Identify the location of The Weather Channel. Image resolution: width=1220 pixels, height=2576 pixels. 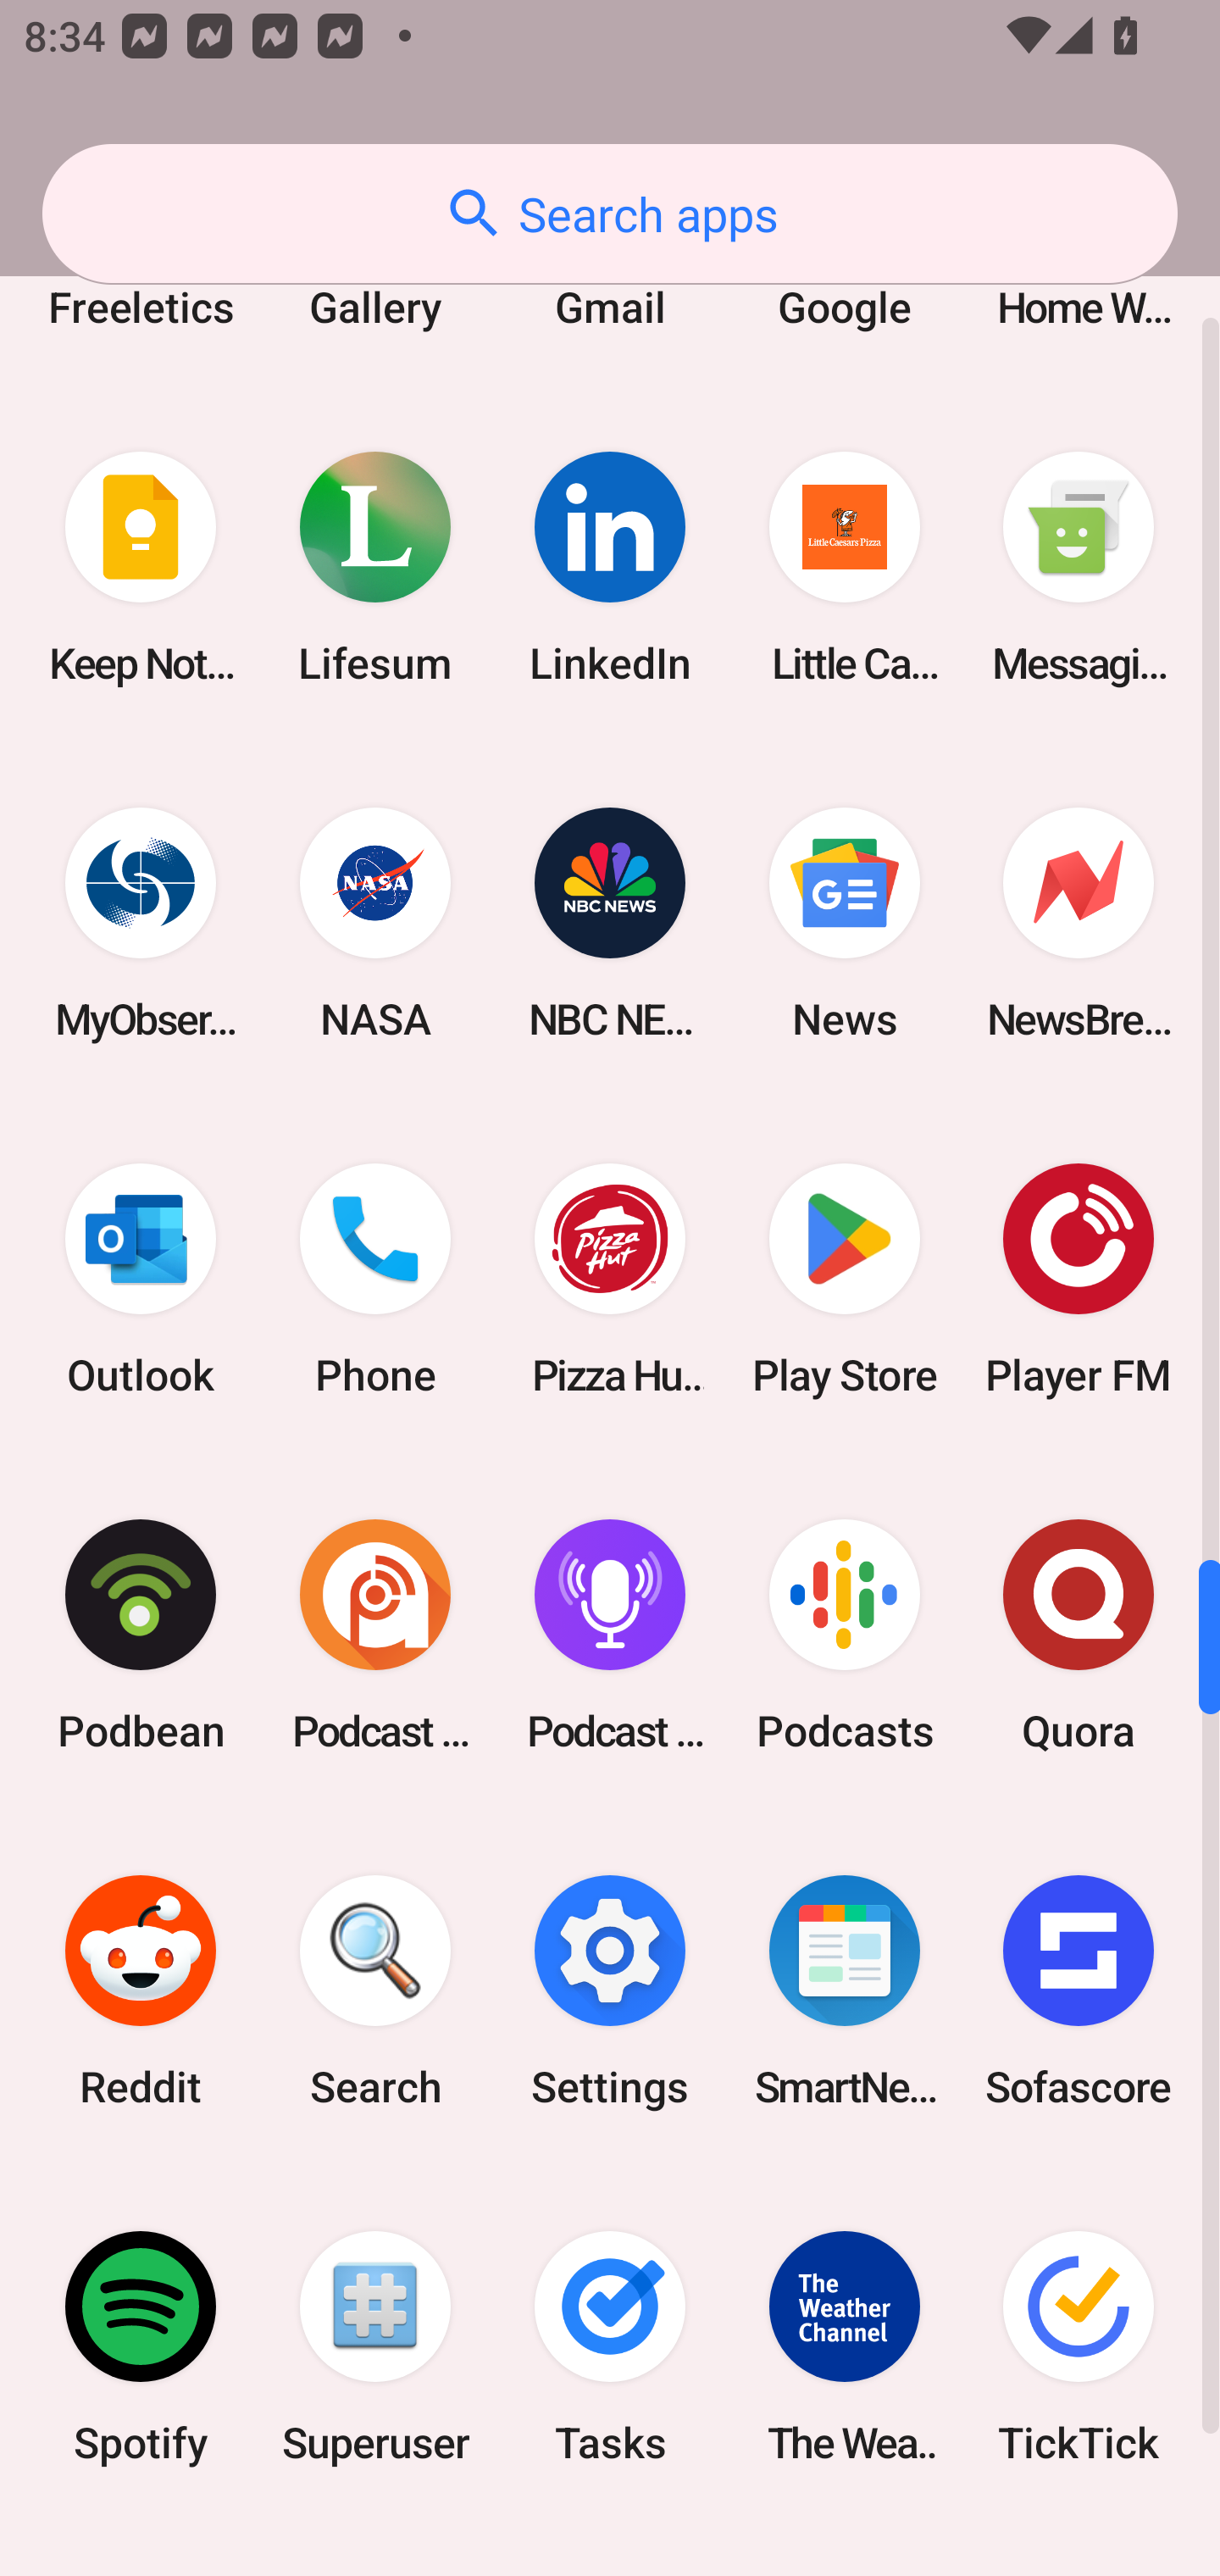
(844, 2346).